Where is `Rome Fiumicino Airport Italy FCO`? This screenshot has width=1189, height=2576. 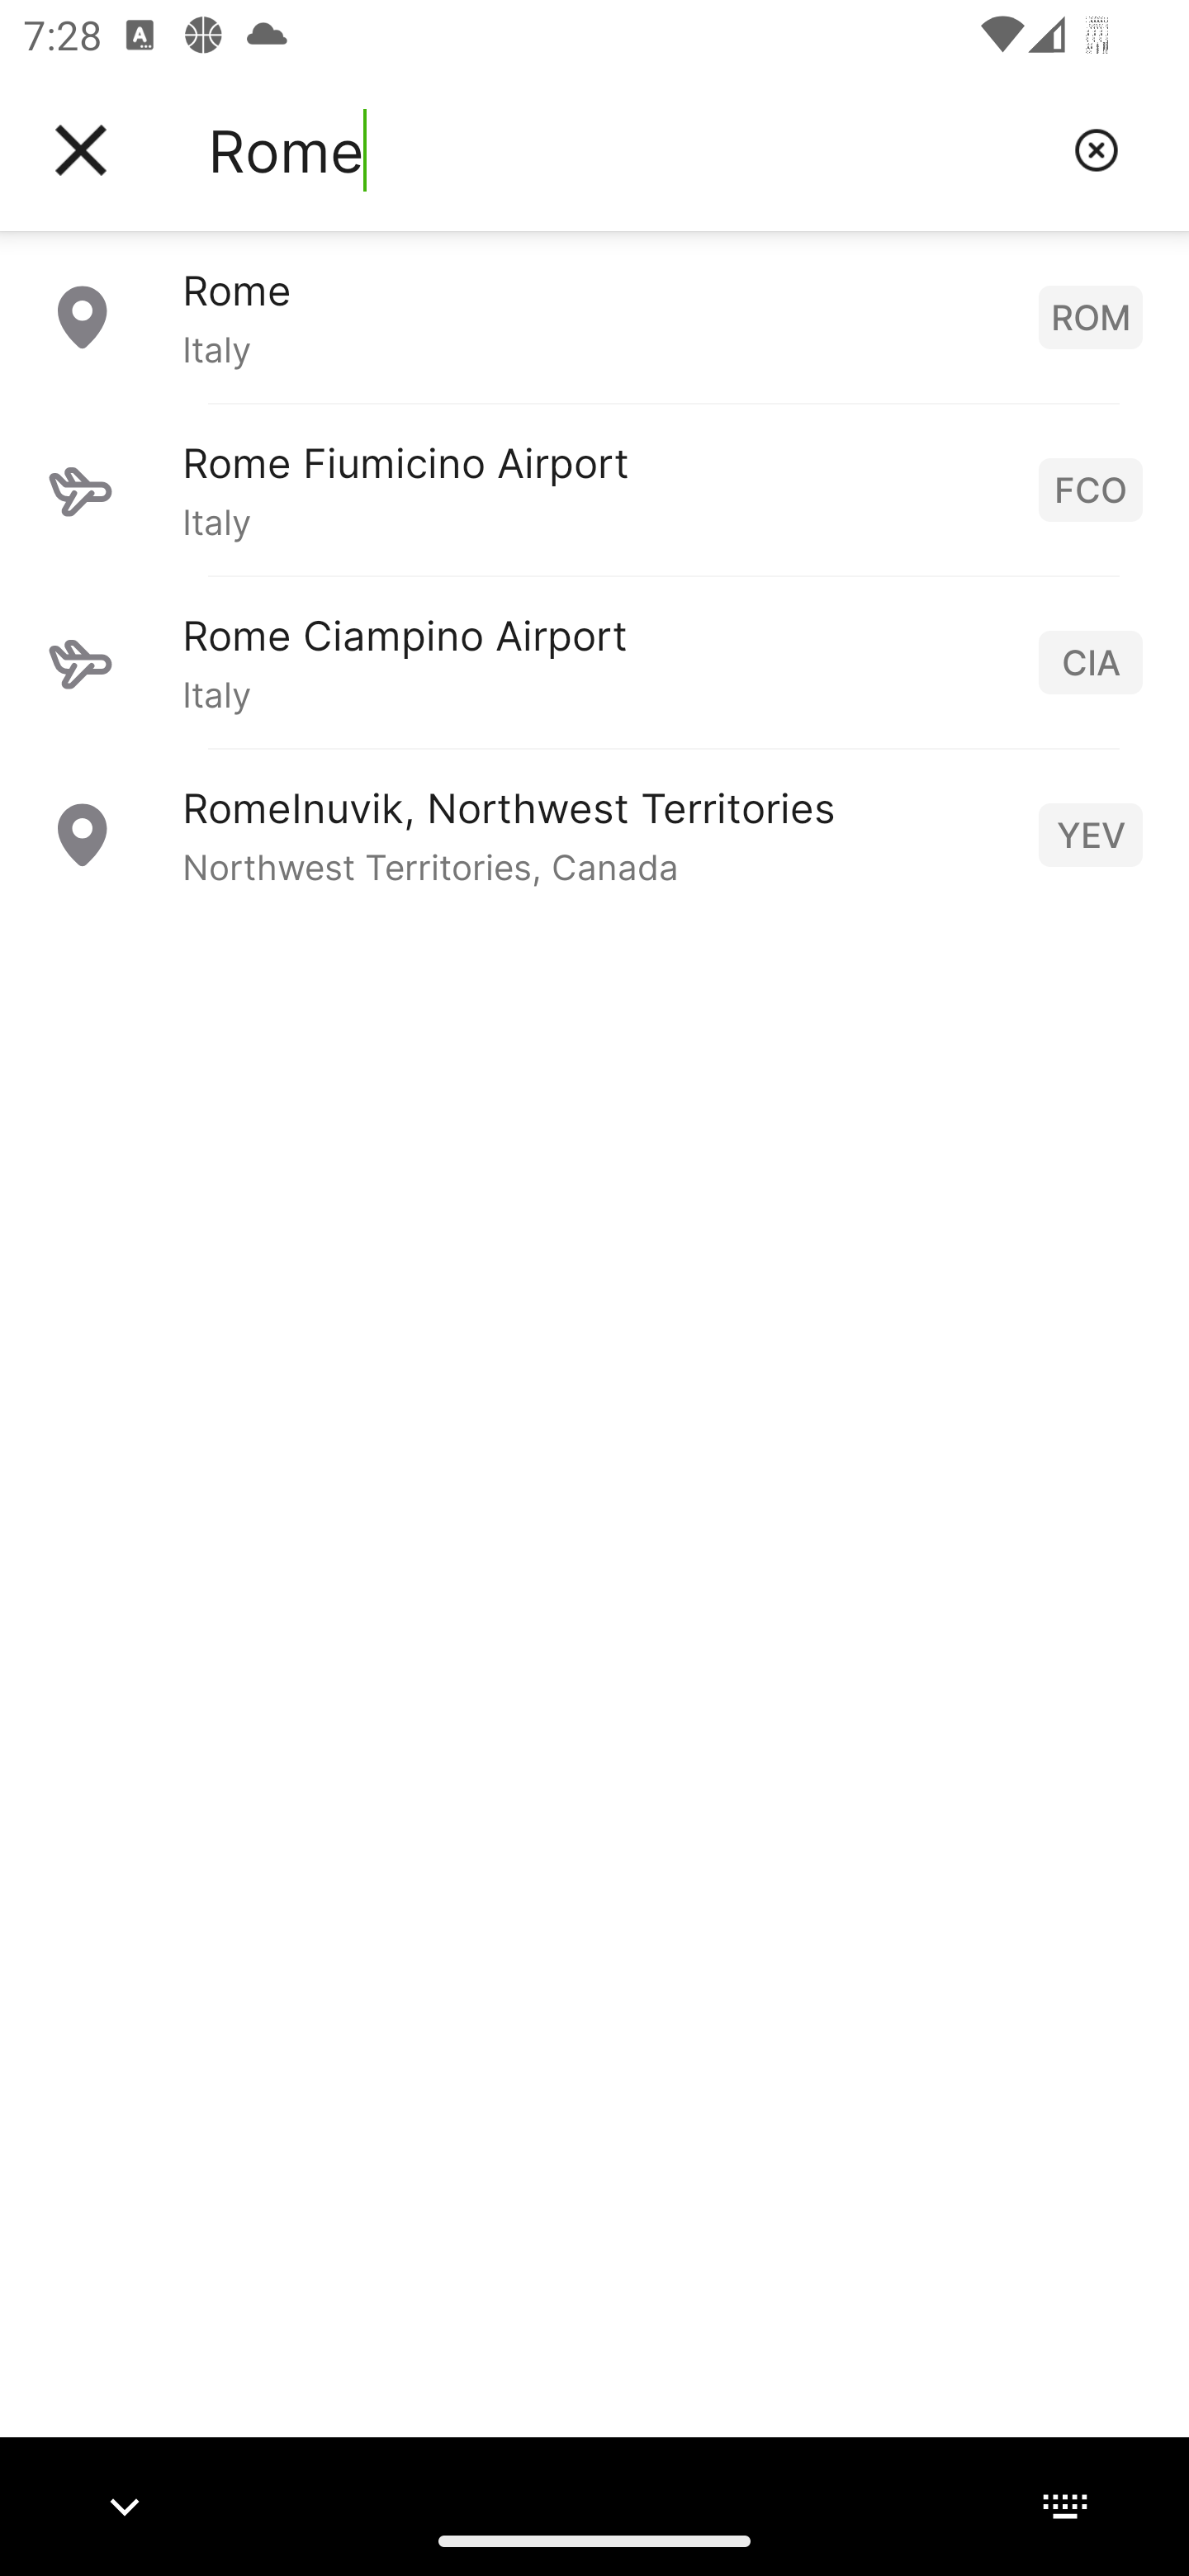 Rome Fiumicino Airport Italy FCO is located at coordinates (594, 489).